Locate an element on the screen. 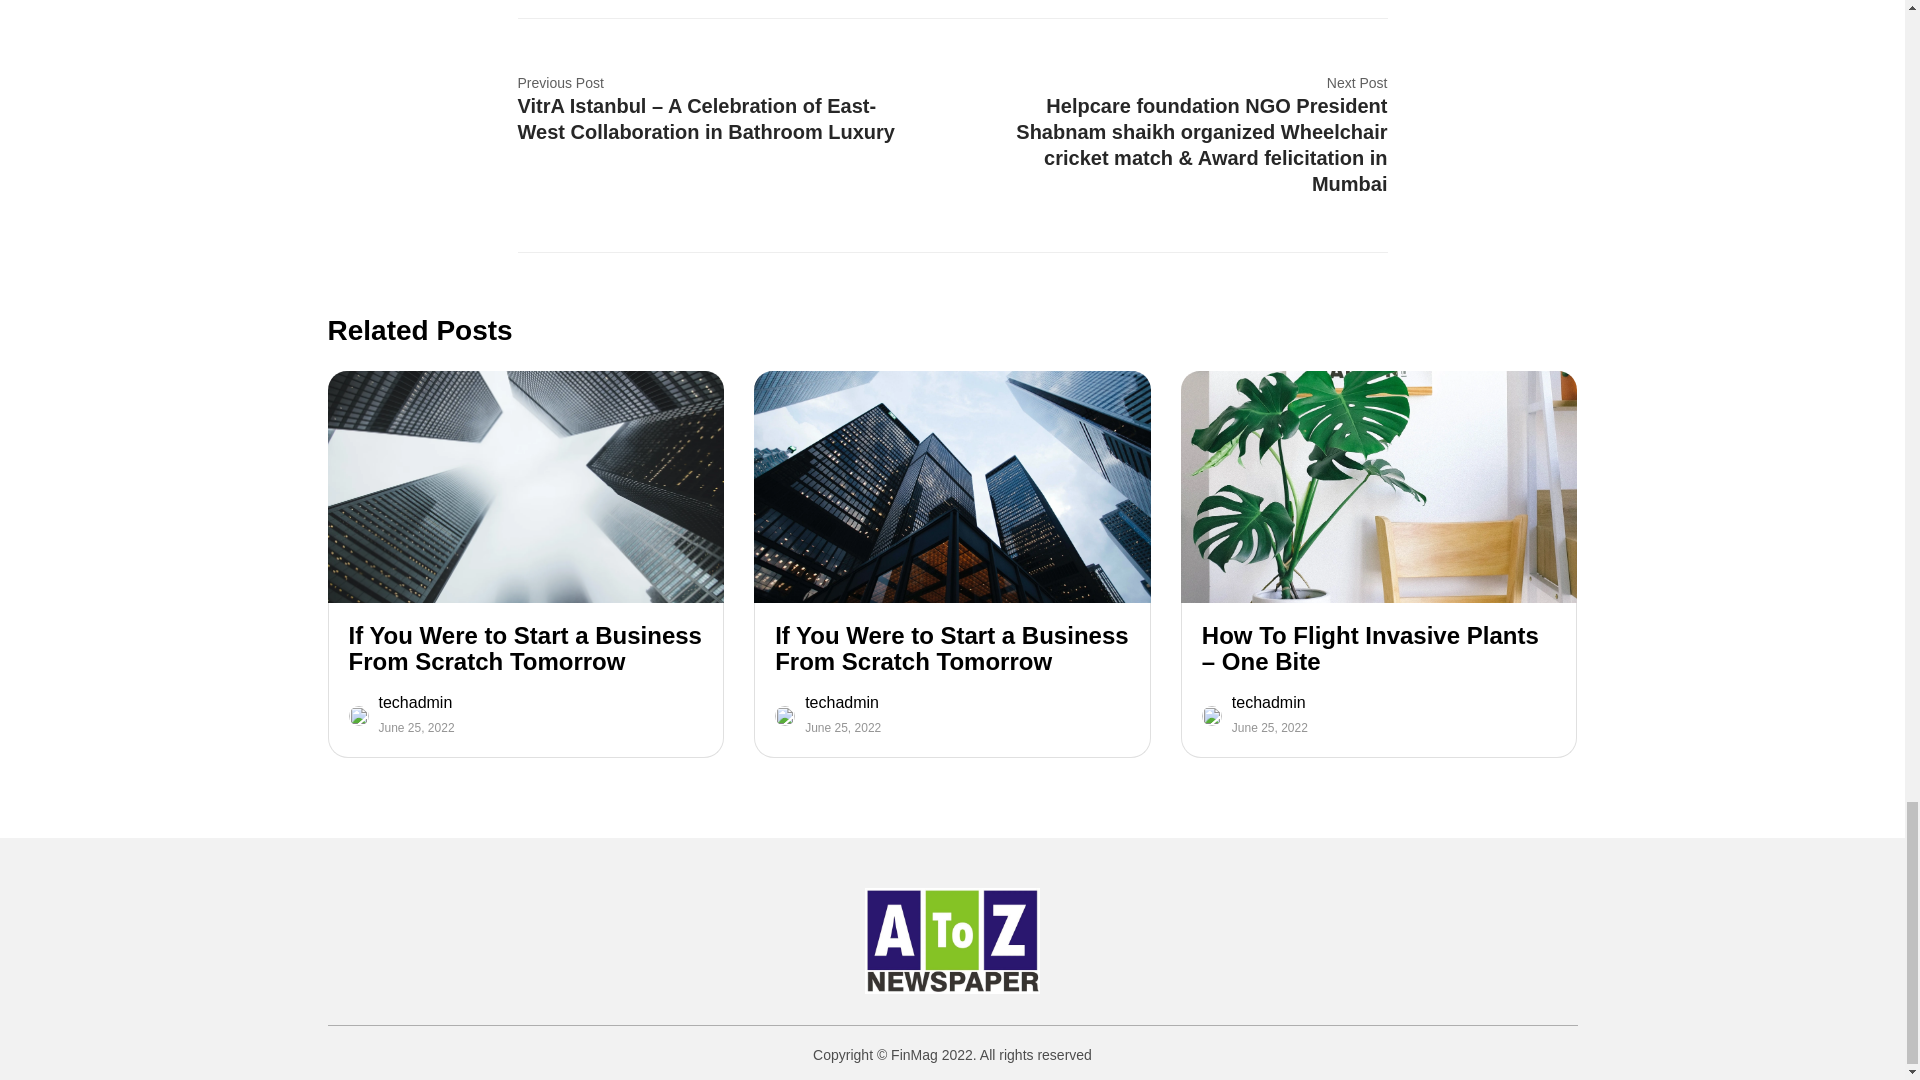 This screenshot has height=1080, width=1920. If You Were to Start a Business From Scratch Tomorrow is located at coordinates (952, 649).